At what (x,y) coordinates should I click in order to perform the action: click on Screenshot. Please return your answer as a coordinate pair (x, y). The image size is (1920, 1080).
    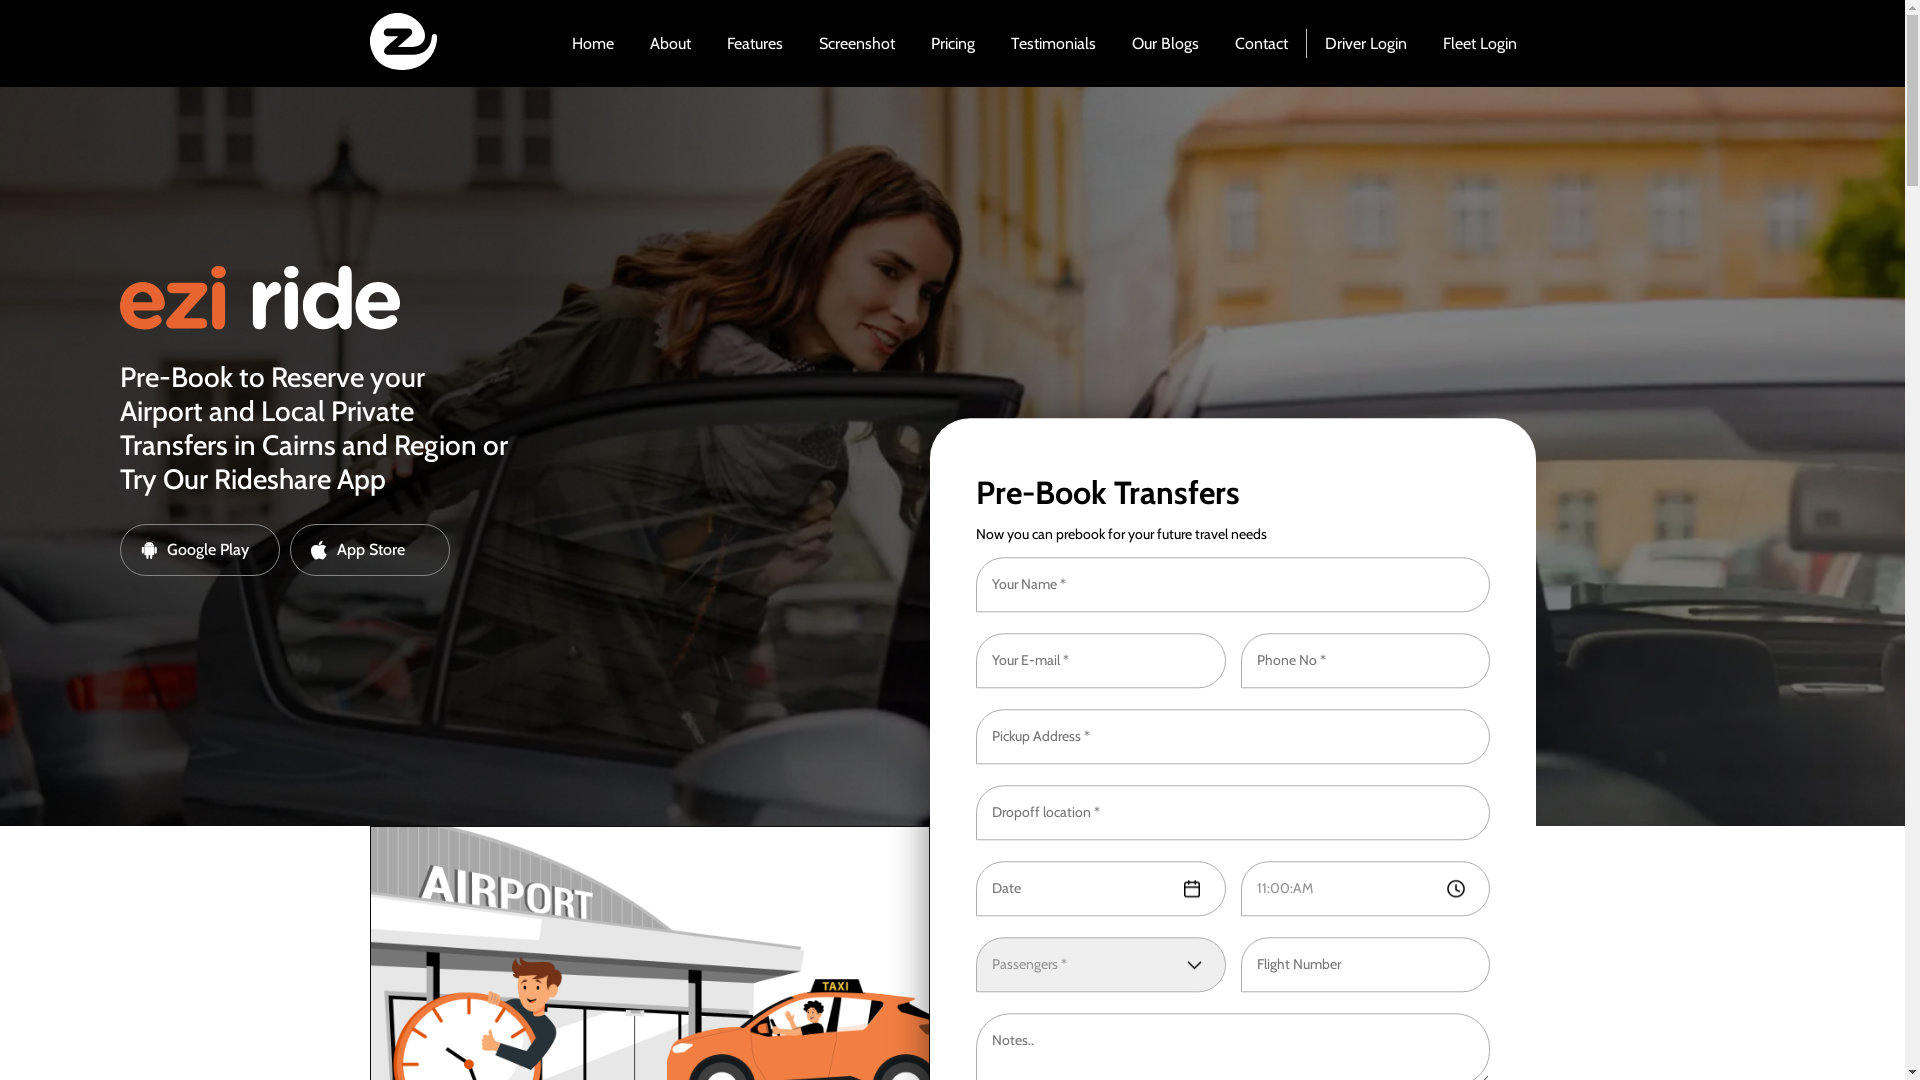
    Looking at the image, I should click on (857, 44).